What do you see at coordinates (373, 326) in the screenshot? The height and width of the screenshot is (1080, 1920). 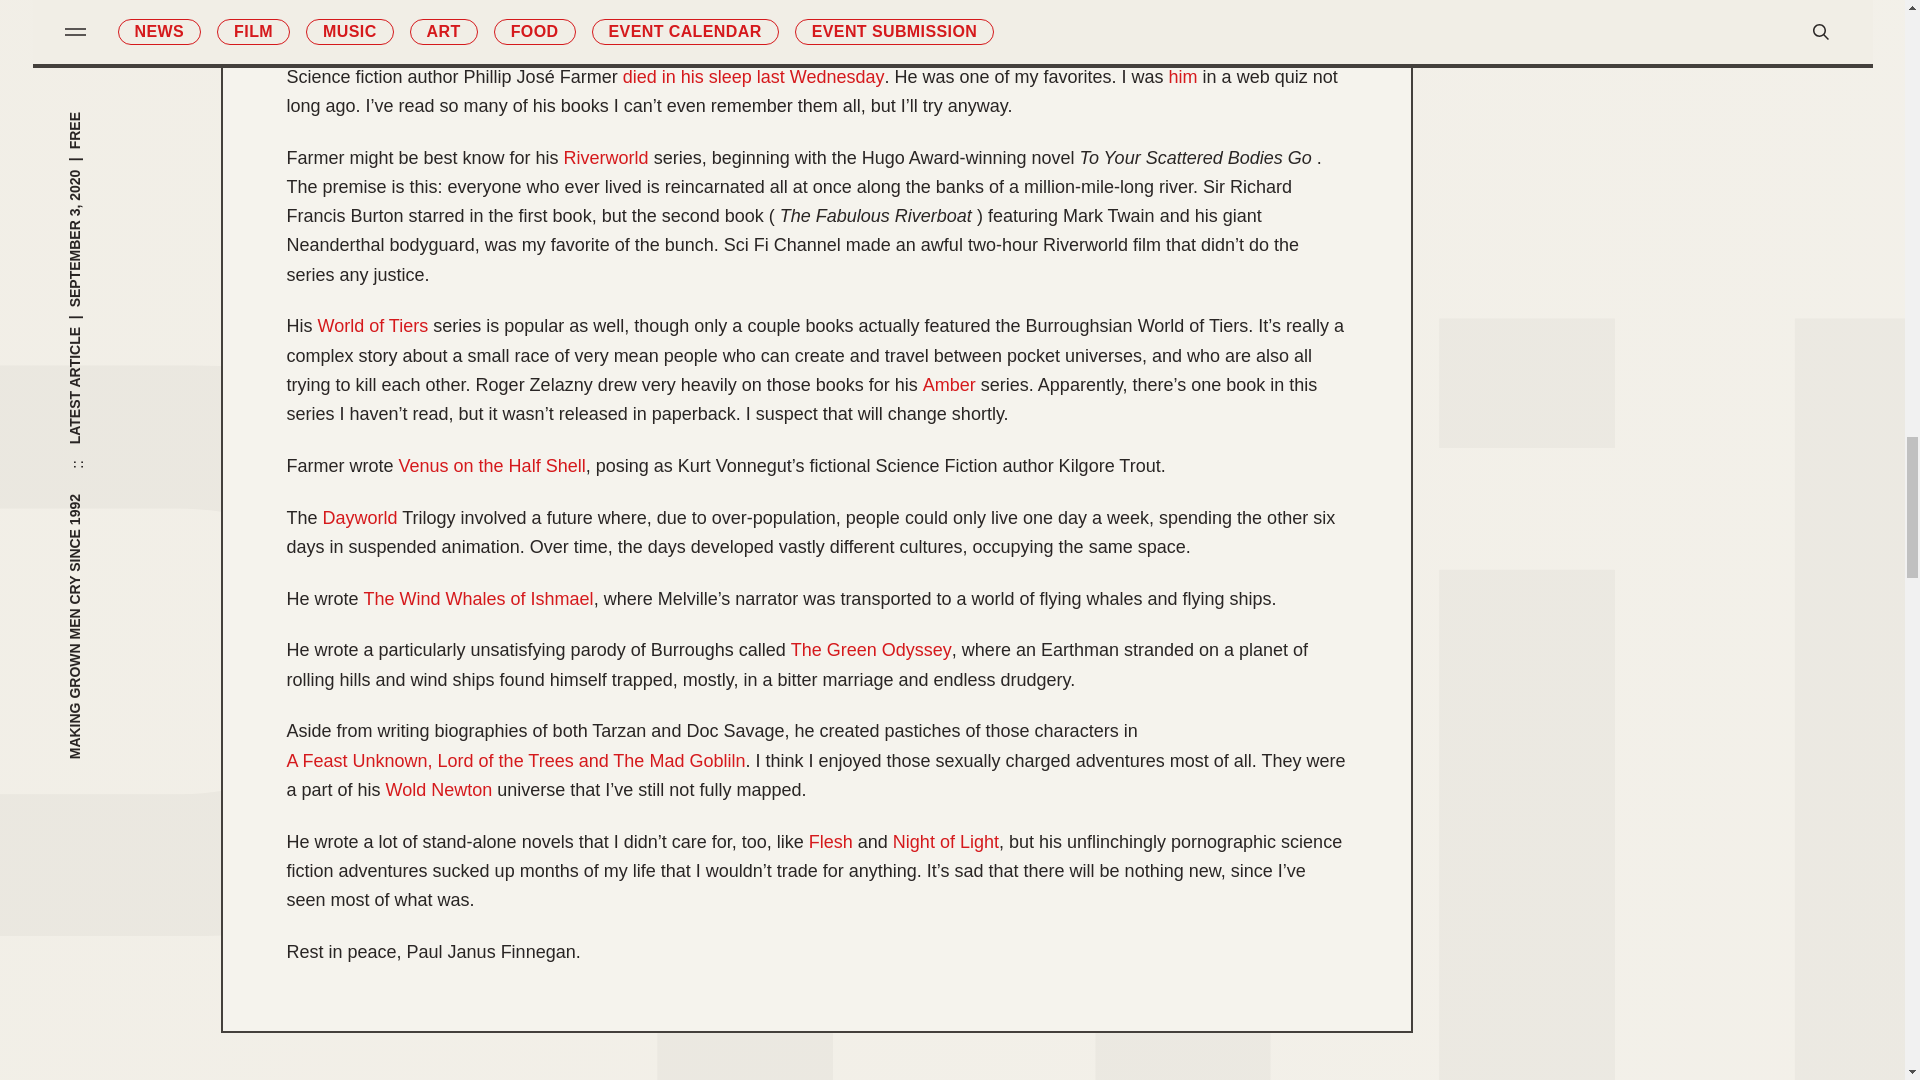 I see `World of Tiers` at bounding box center [373, 326].